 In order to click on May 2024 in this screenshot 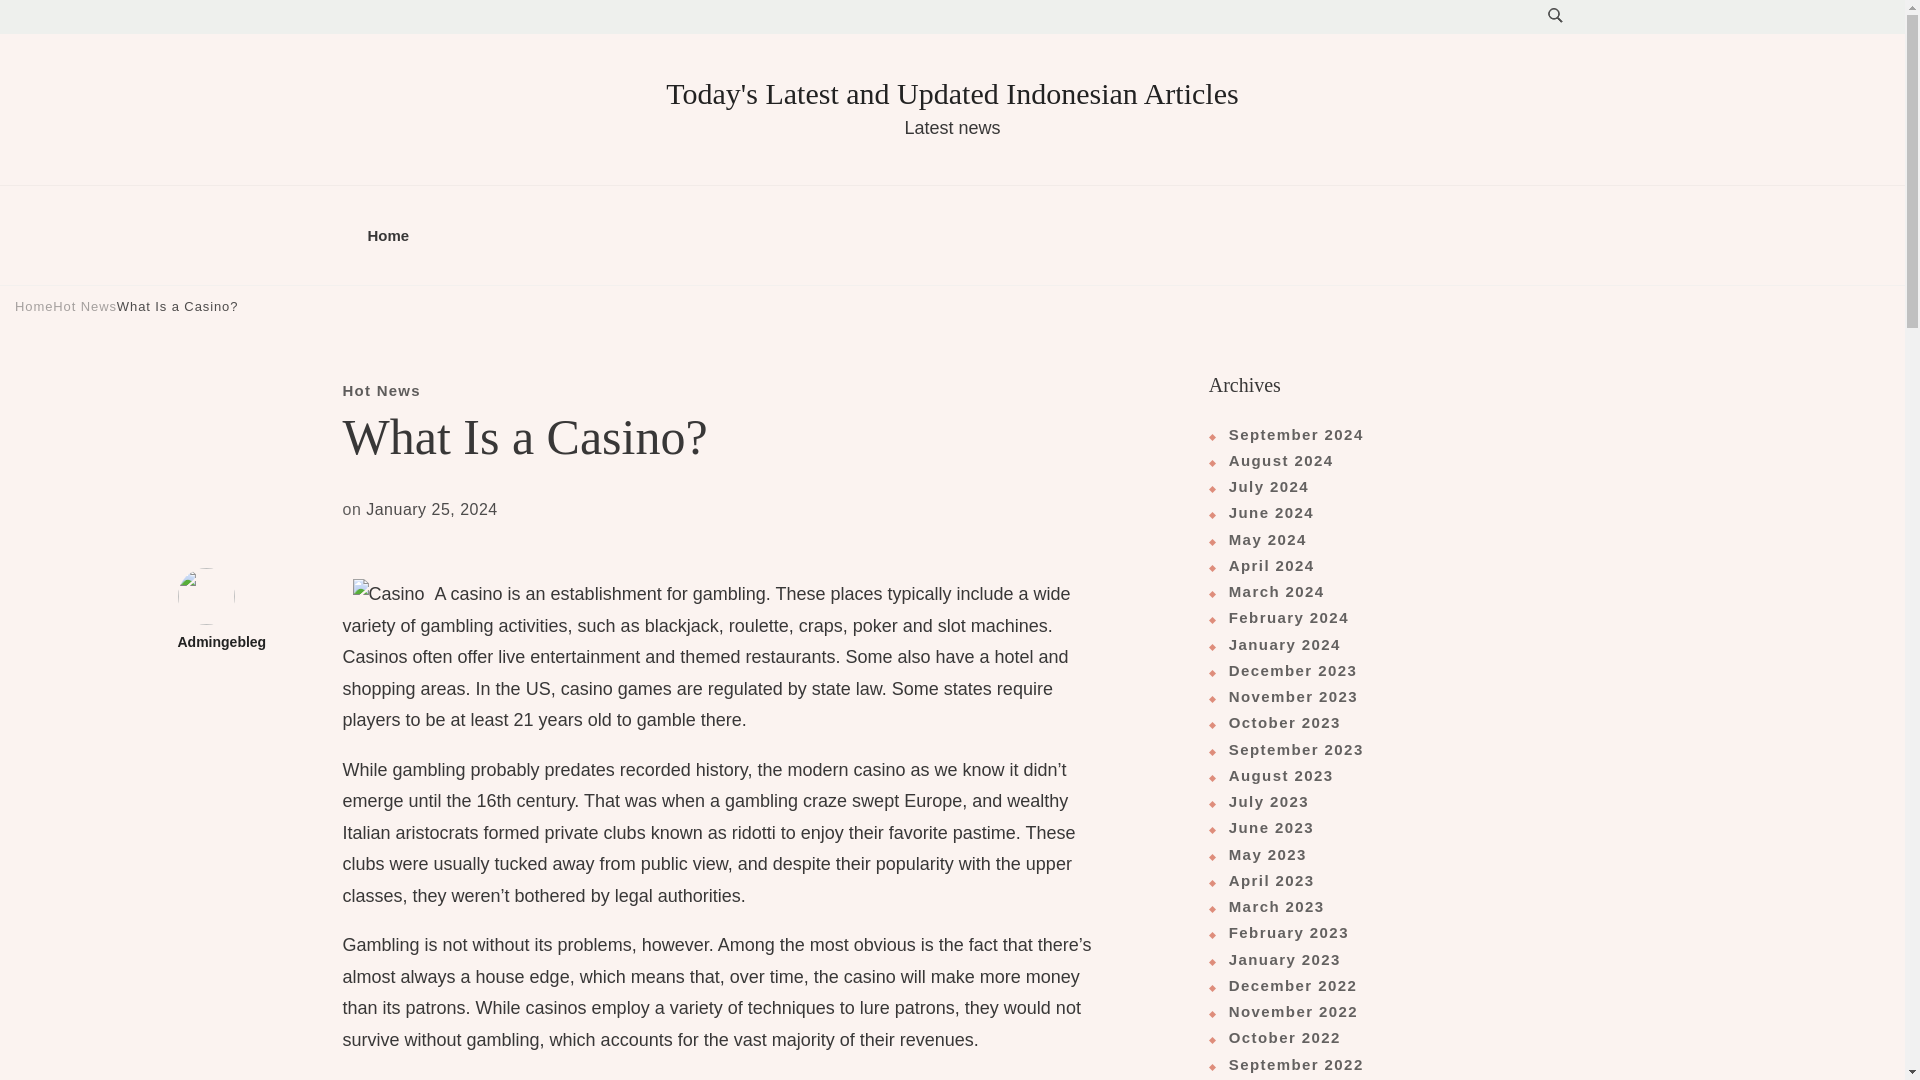, I will do `click(1258, 540)`.